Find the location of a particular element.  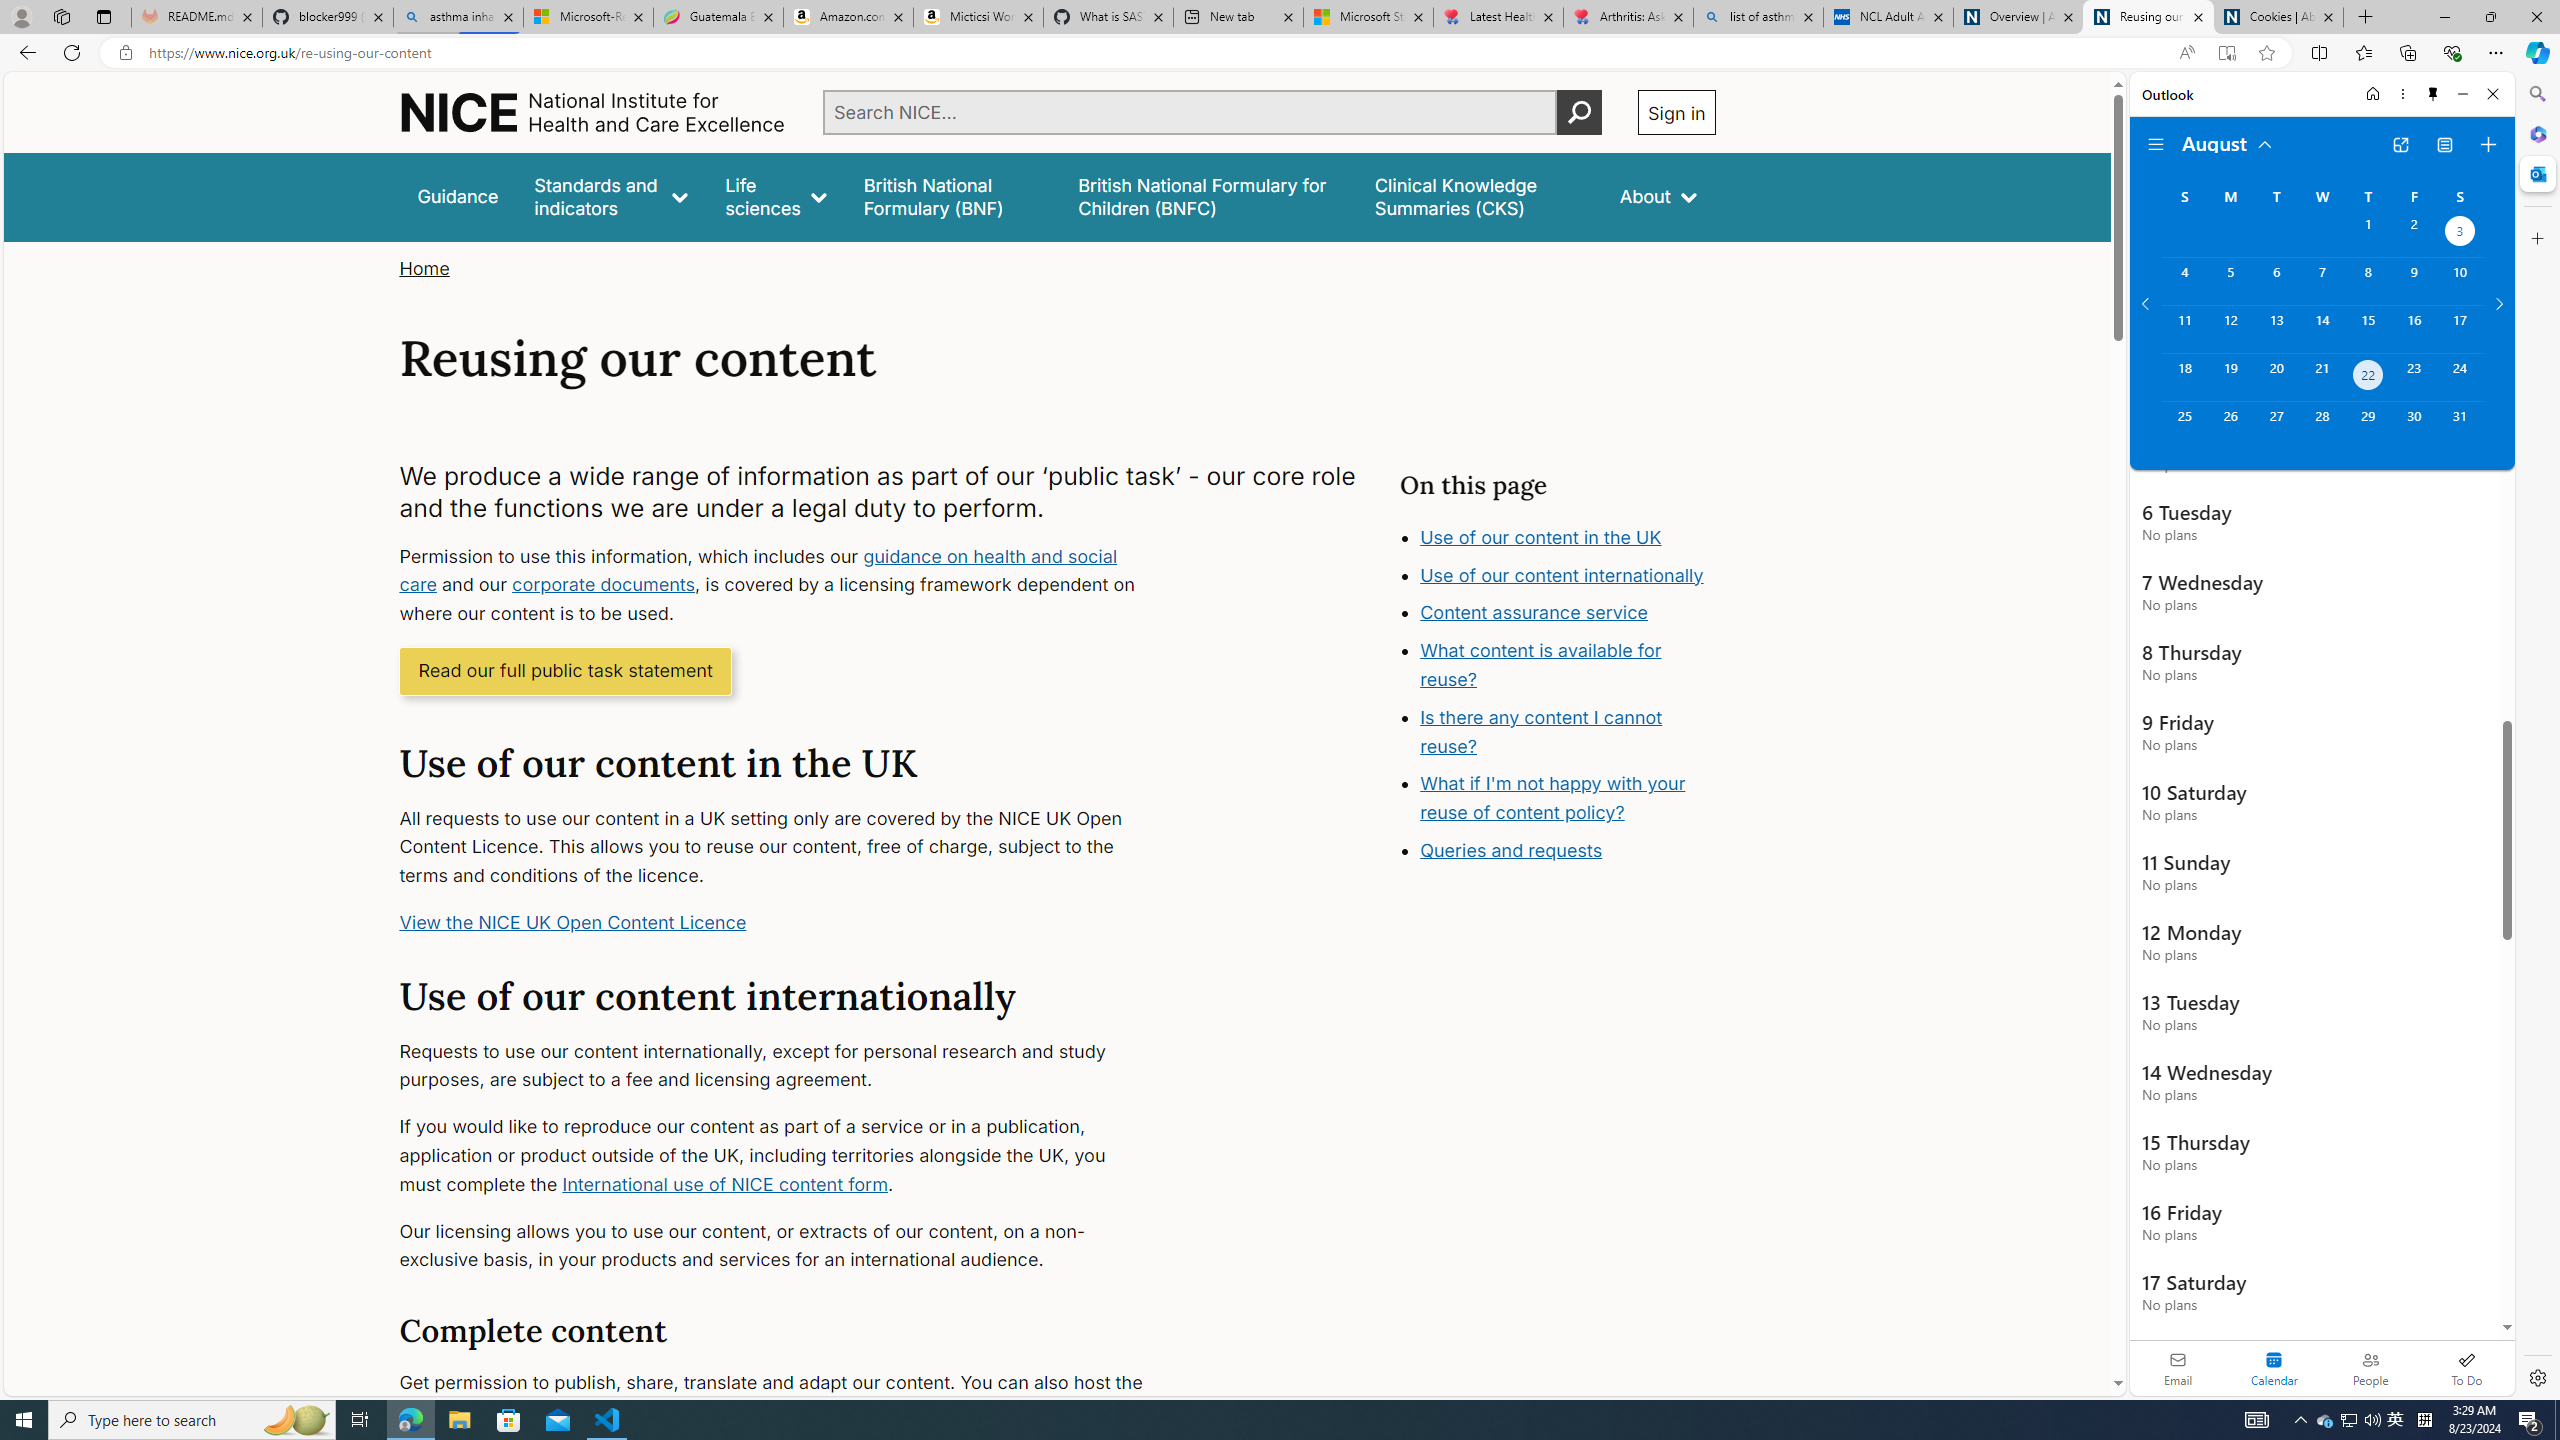

Wednesday, August 28, 2024.  is located at coordinates (2321, 425).